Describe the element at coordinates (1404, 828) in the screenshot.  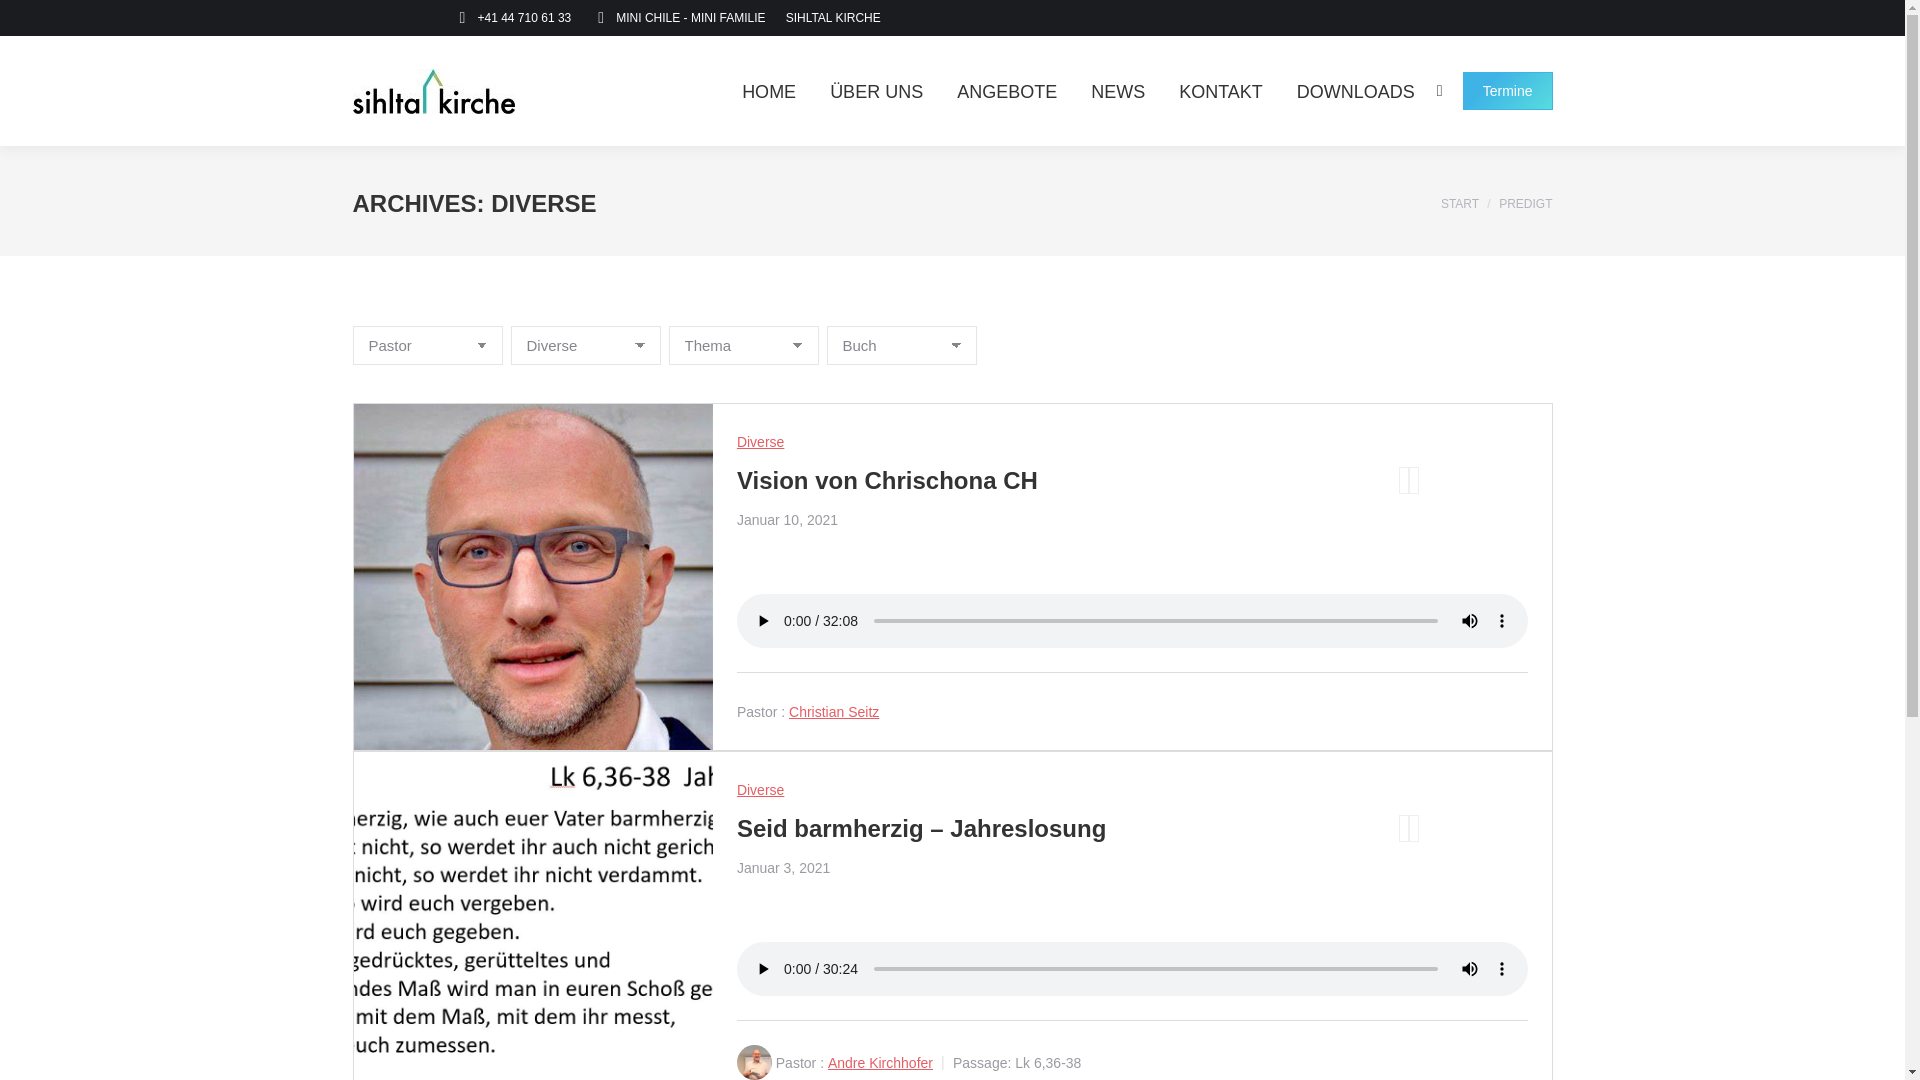
I see `Audio` at that location.